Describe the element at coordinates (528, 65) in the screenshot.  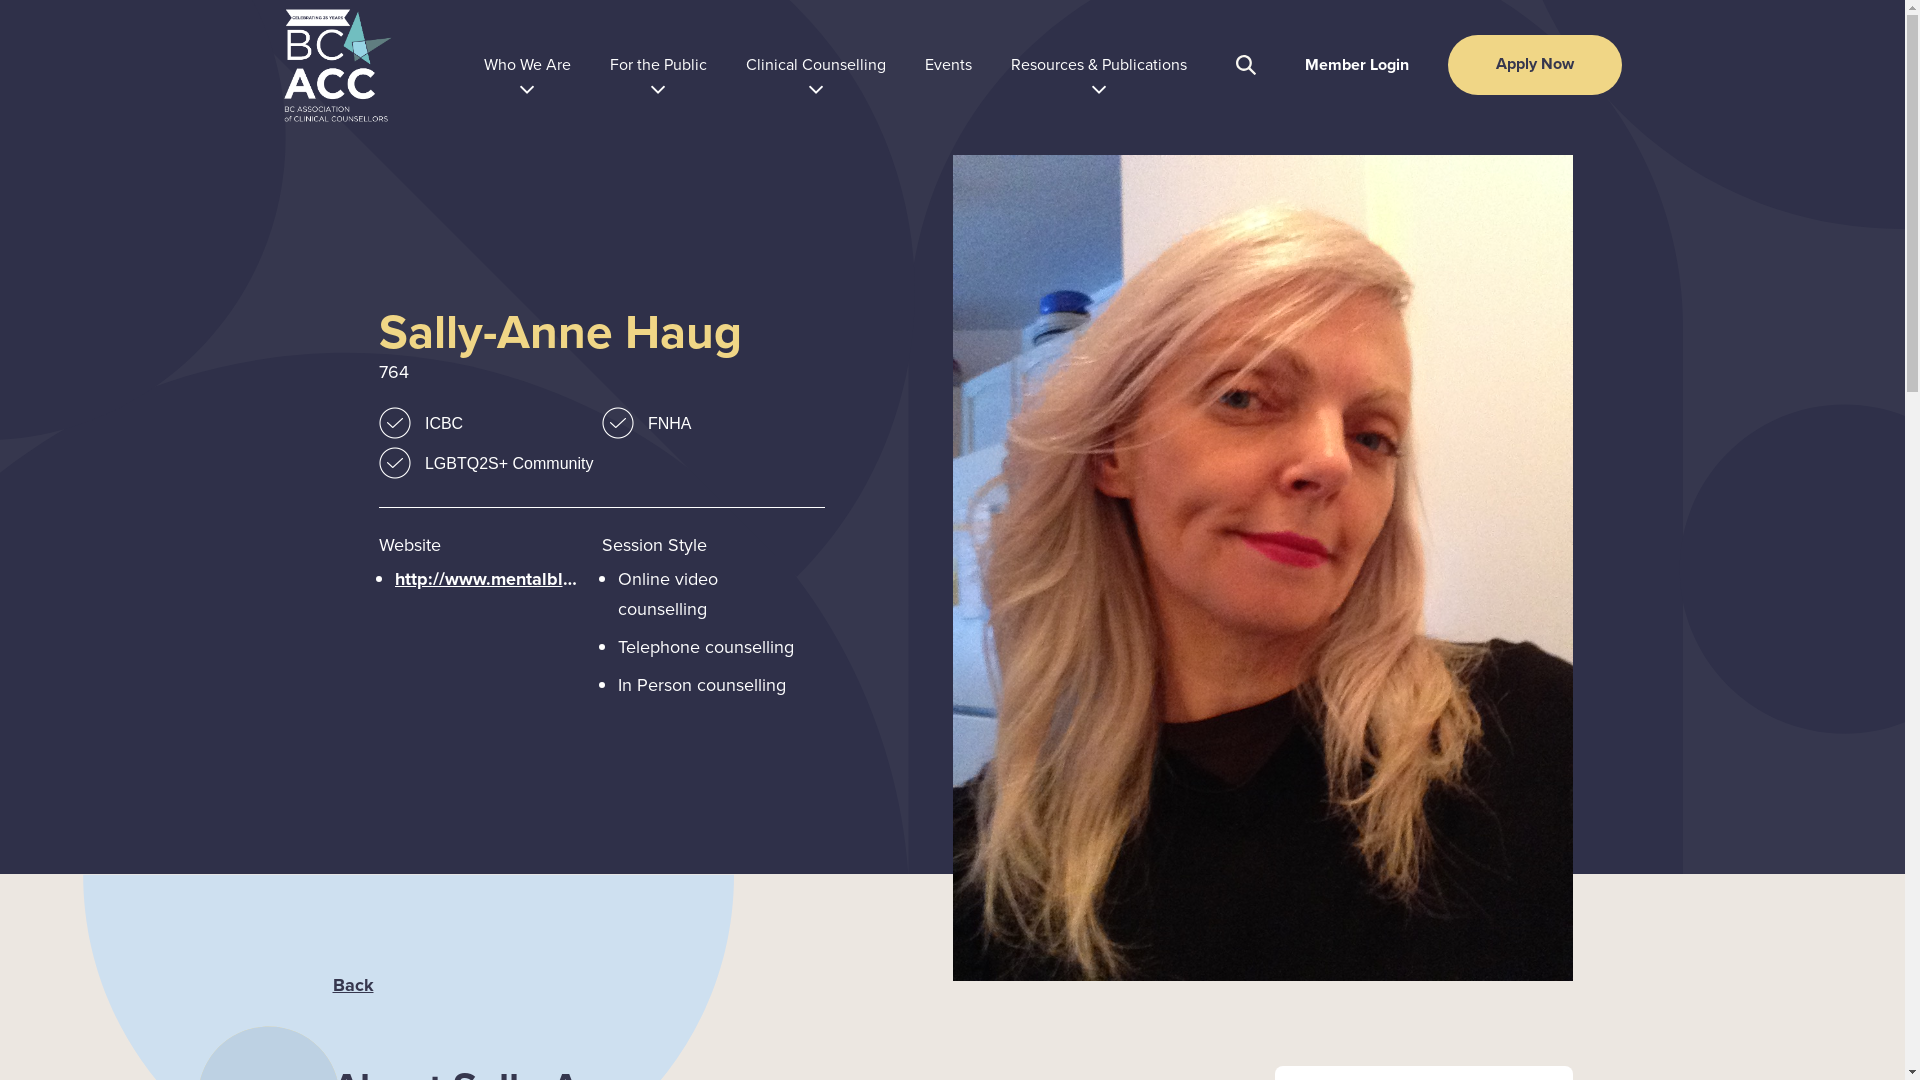
I see `Who We Are` at that location.